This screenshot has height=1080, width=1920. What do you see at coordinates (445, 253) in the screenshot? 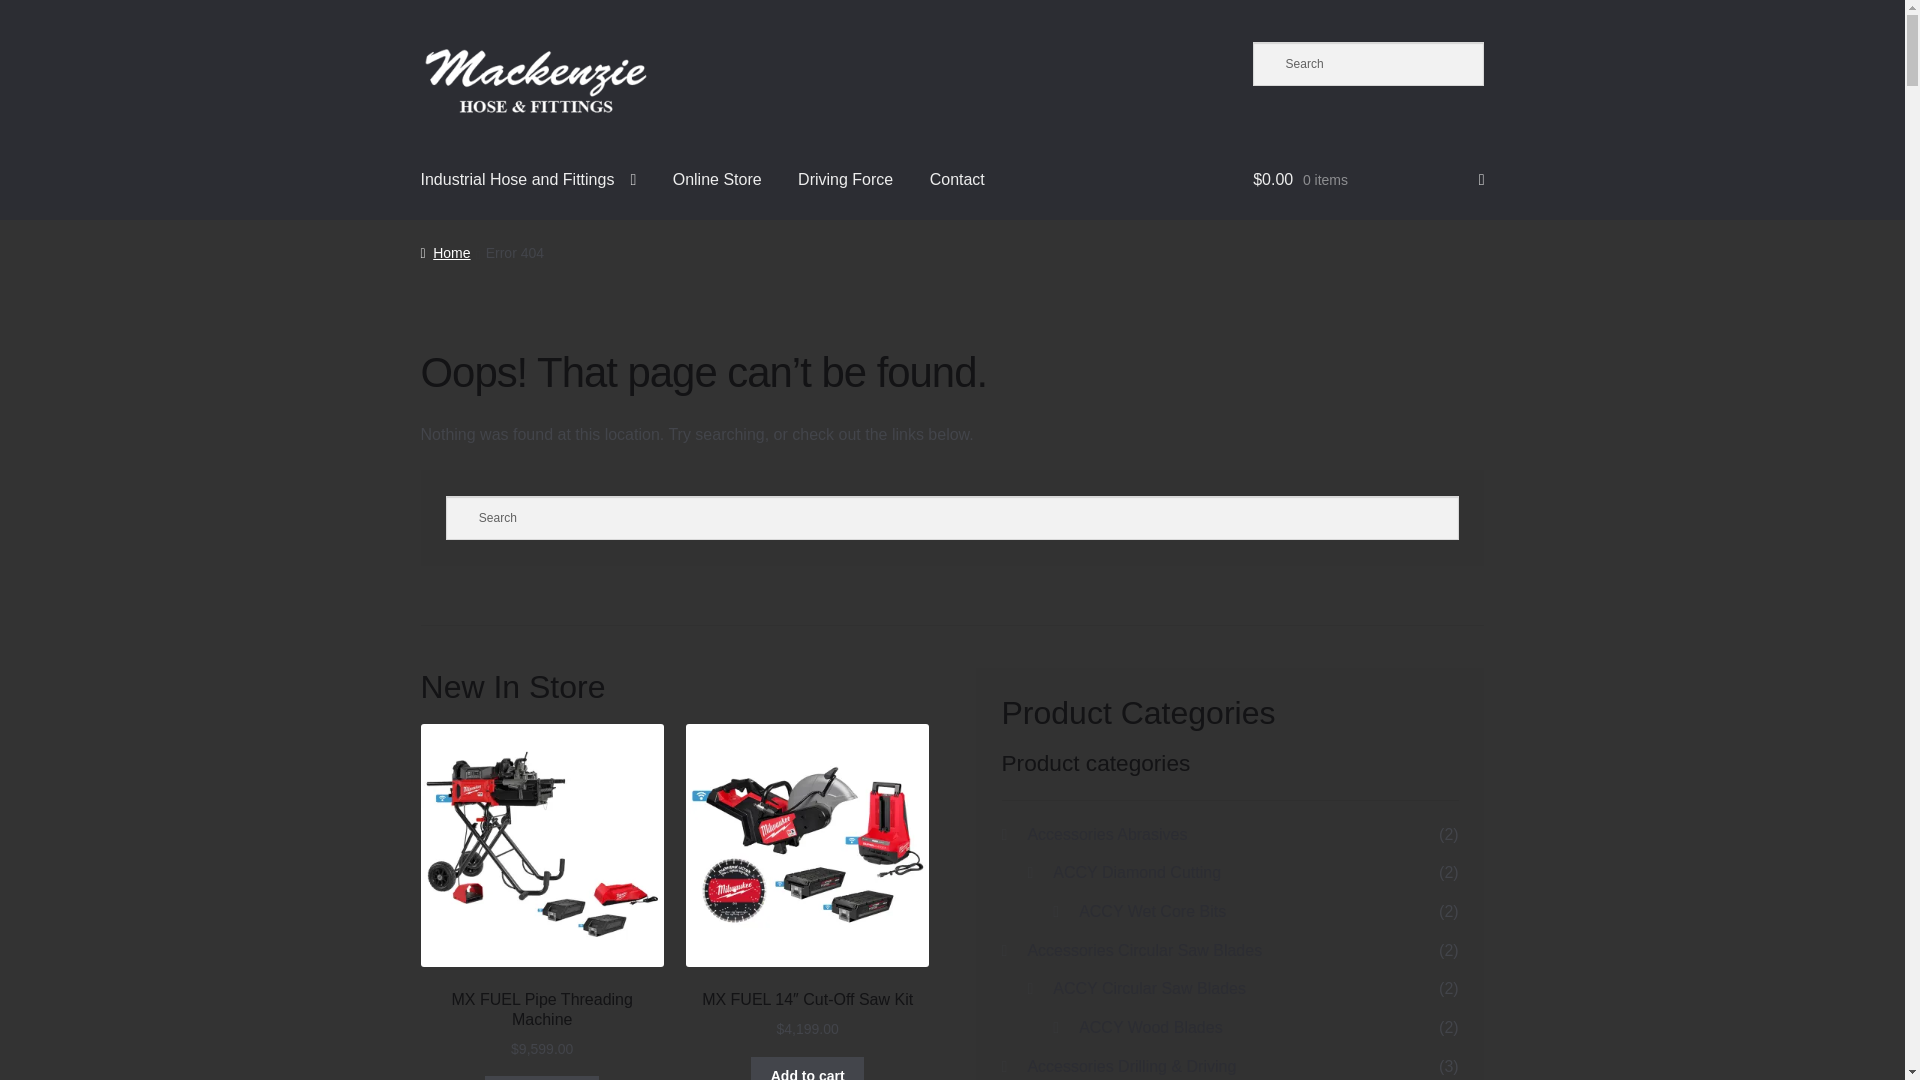
I see `Home` at bounding box center [445, 253].